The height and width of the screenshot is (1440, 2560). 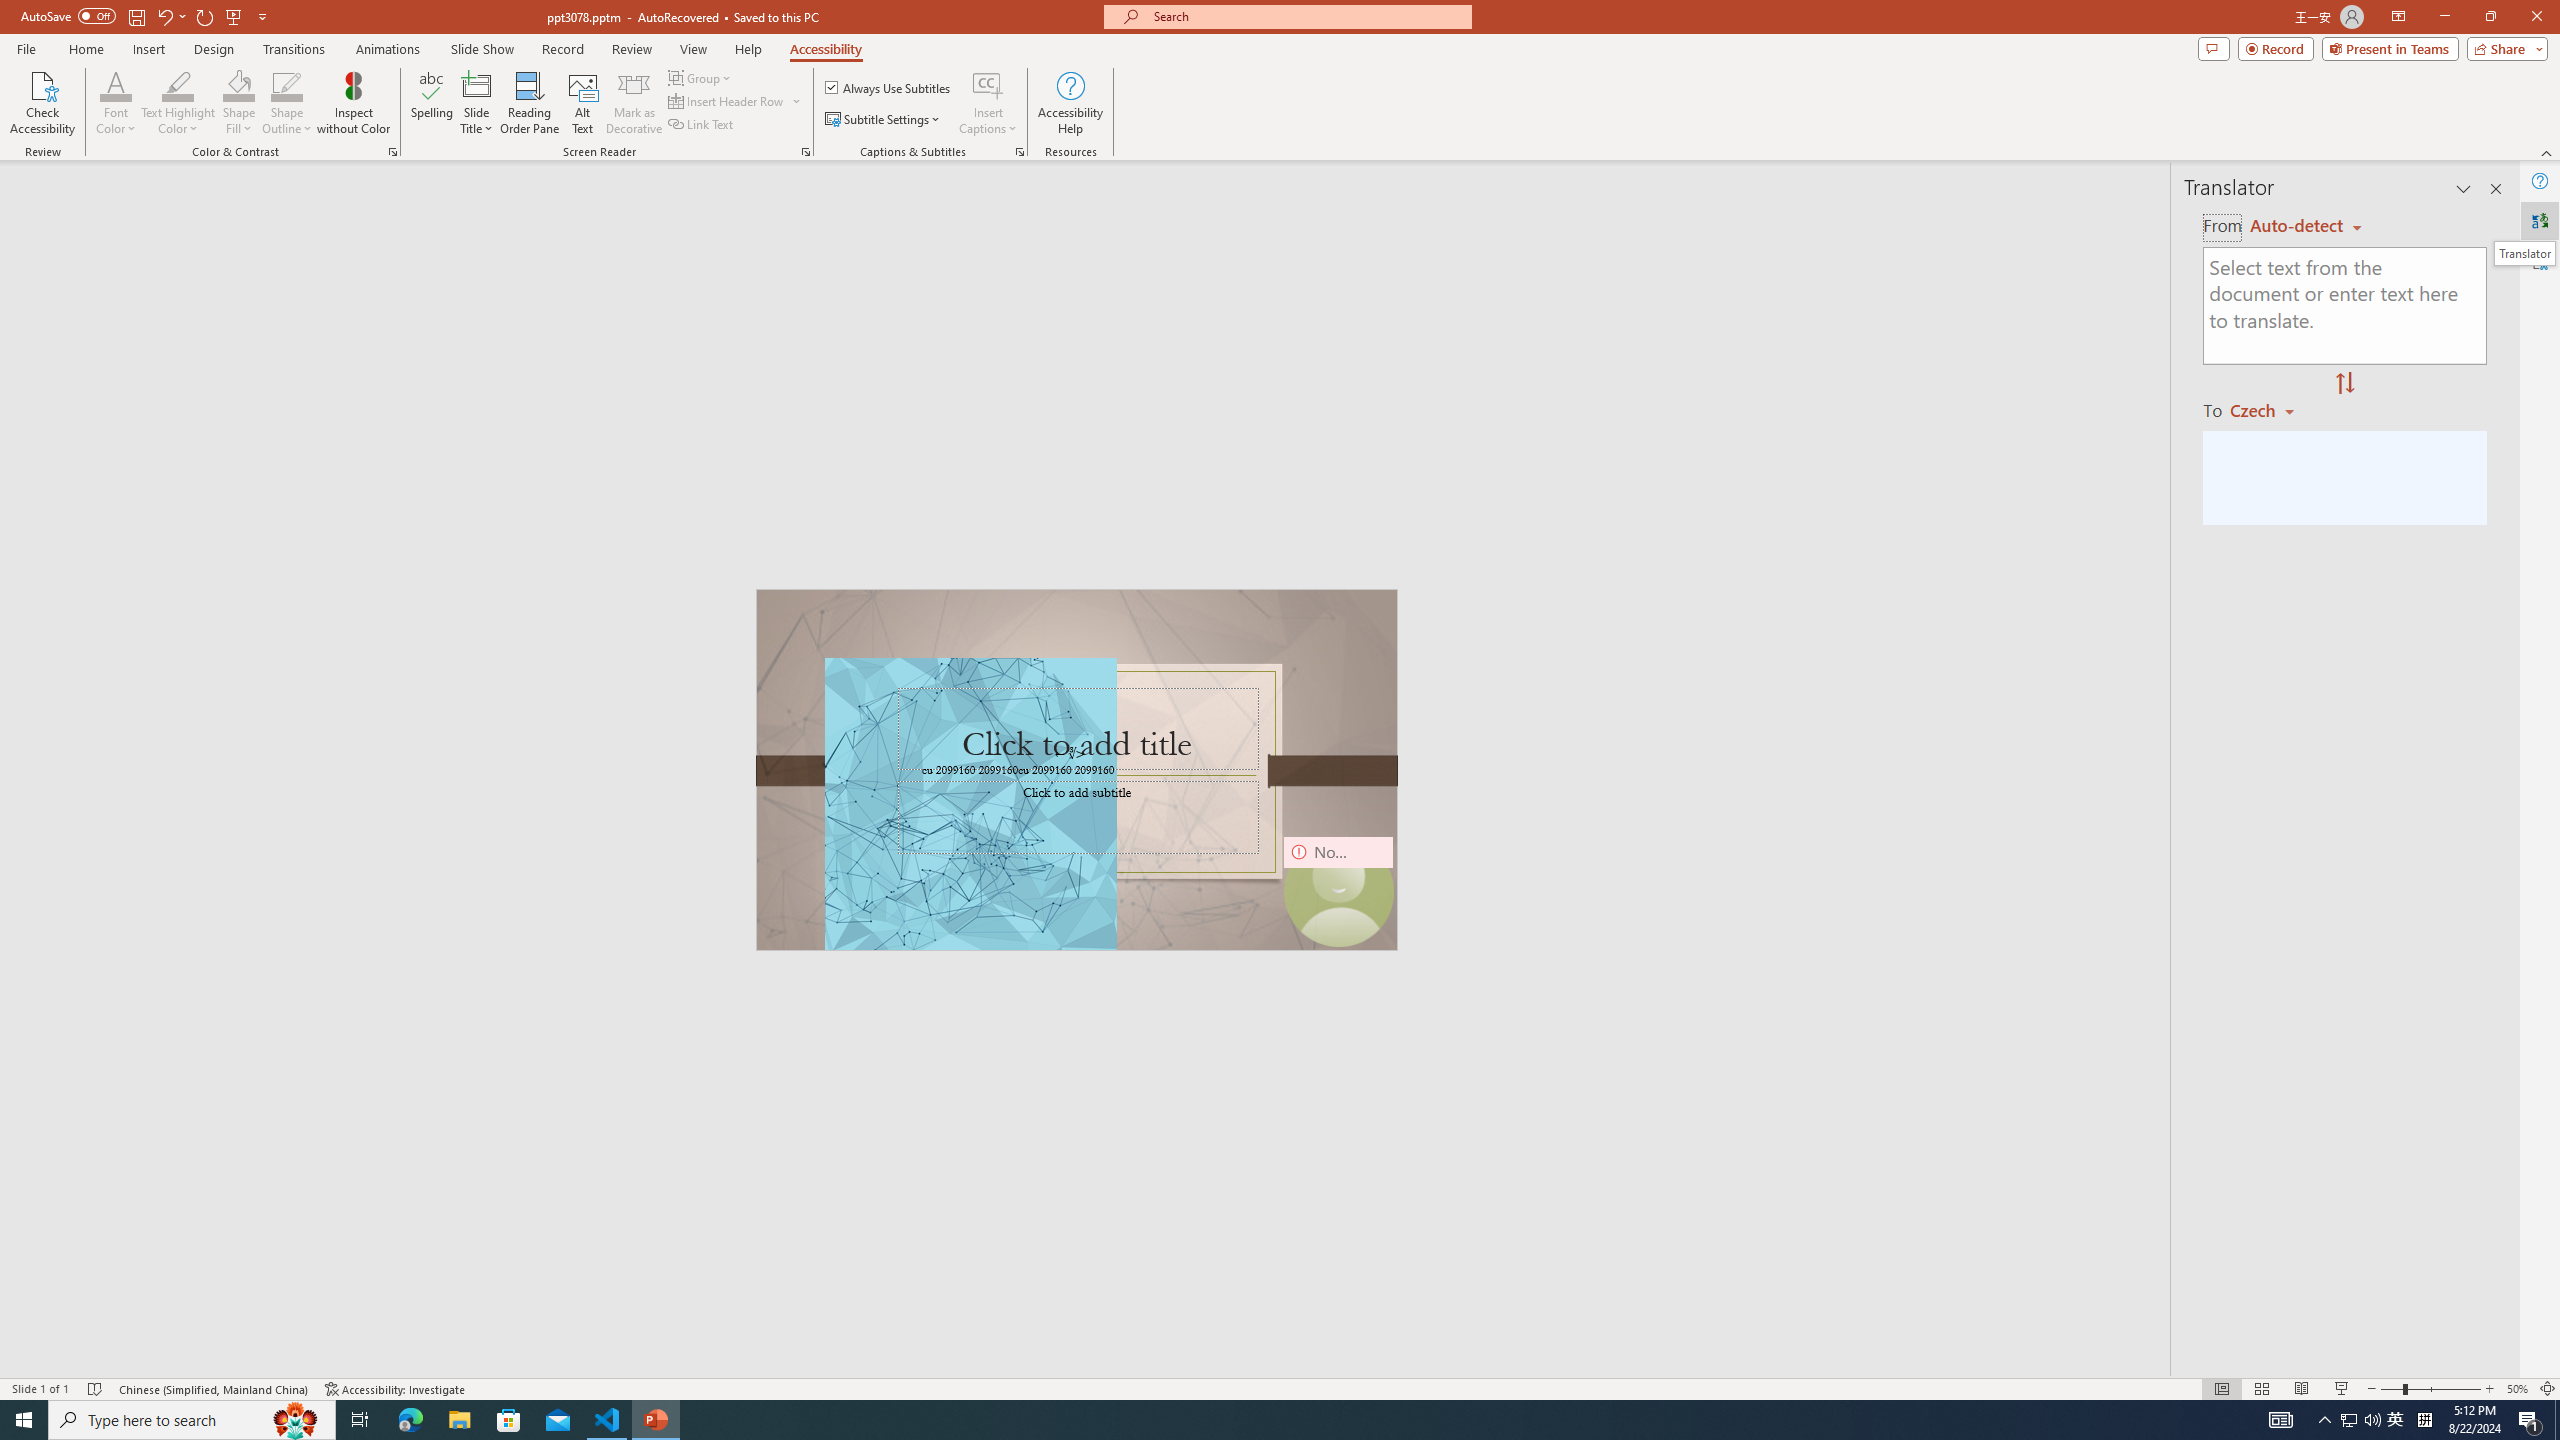 What do you see at coordinates (239, 103) in the screenshot?
I see `Shape Fill` at bounding box center [239, 103].